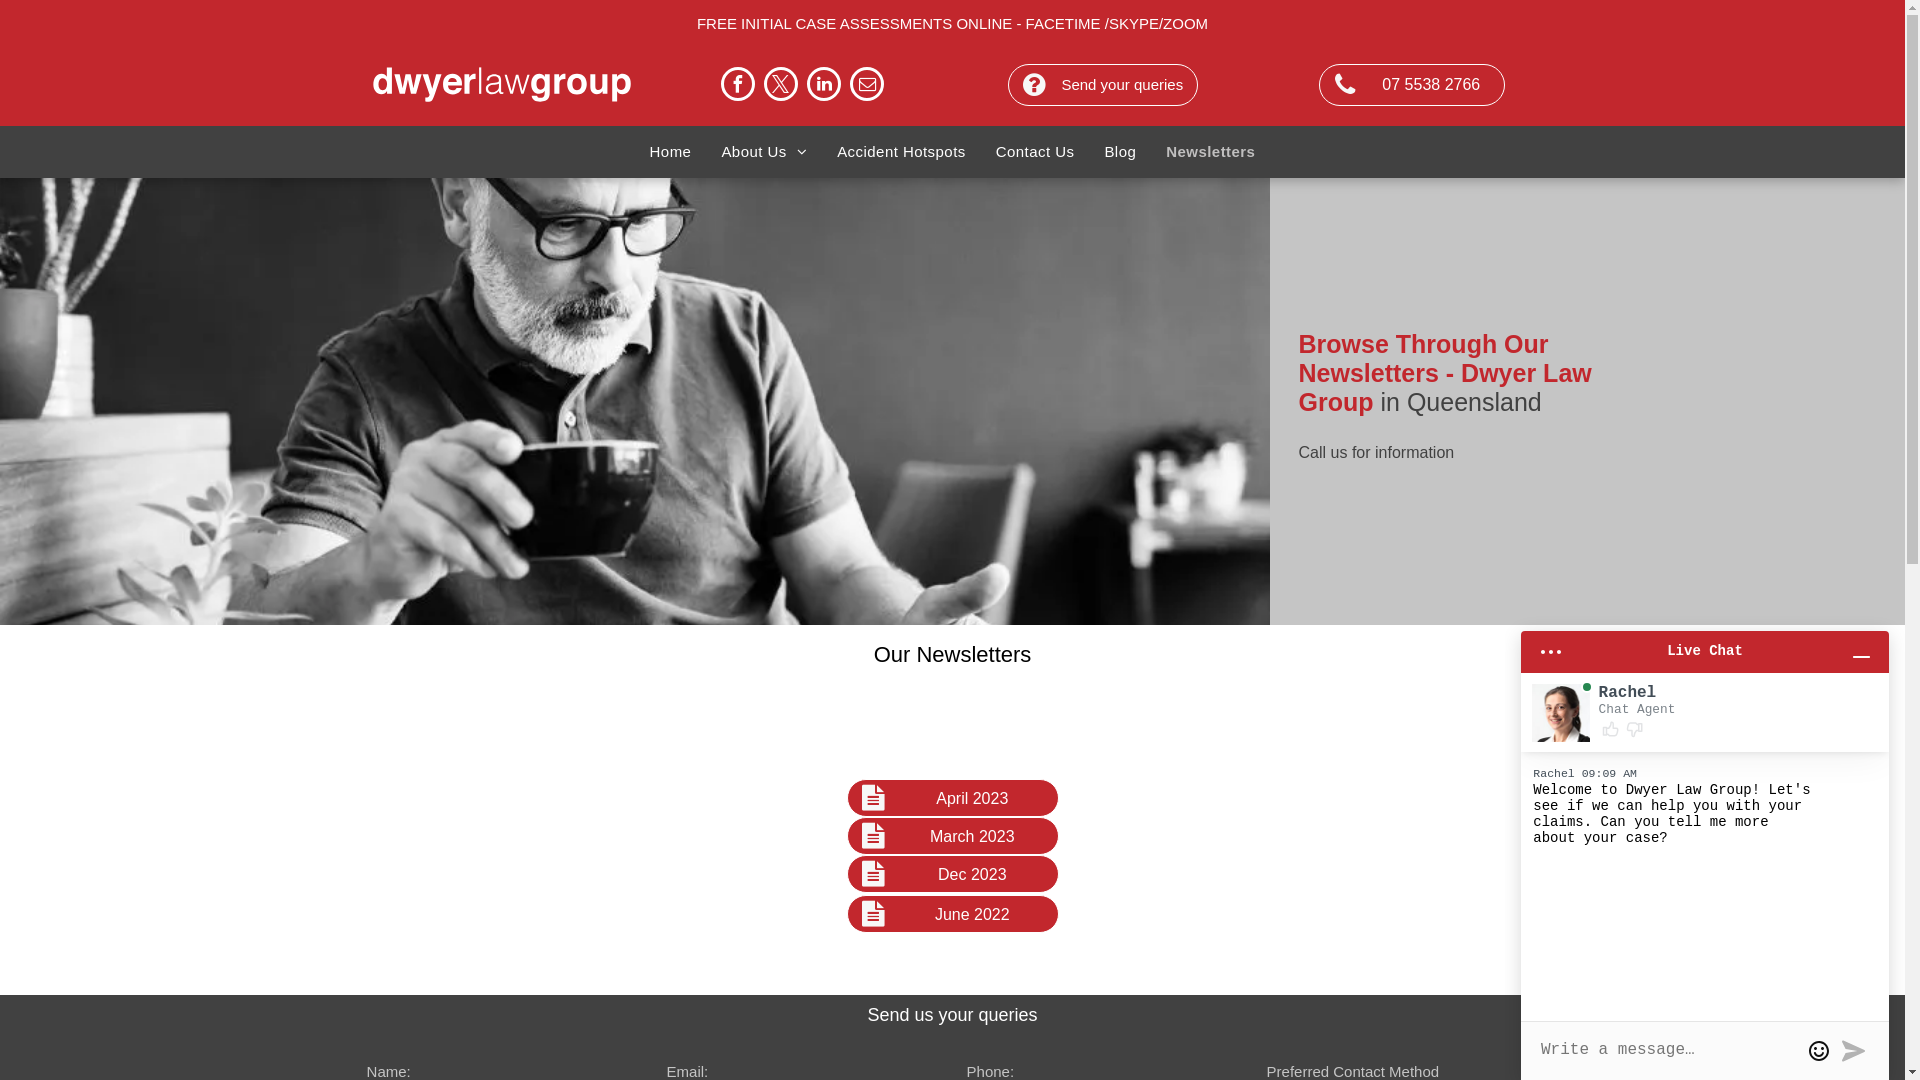  Describe the element at coordinates (671, 152) in the screenshot. I see `Home` at that location.